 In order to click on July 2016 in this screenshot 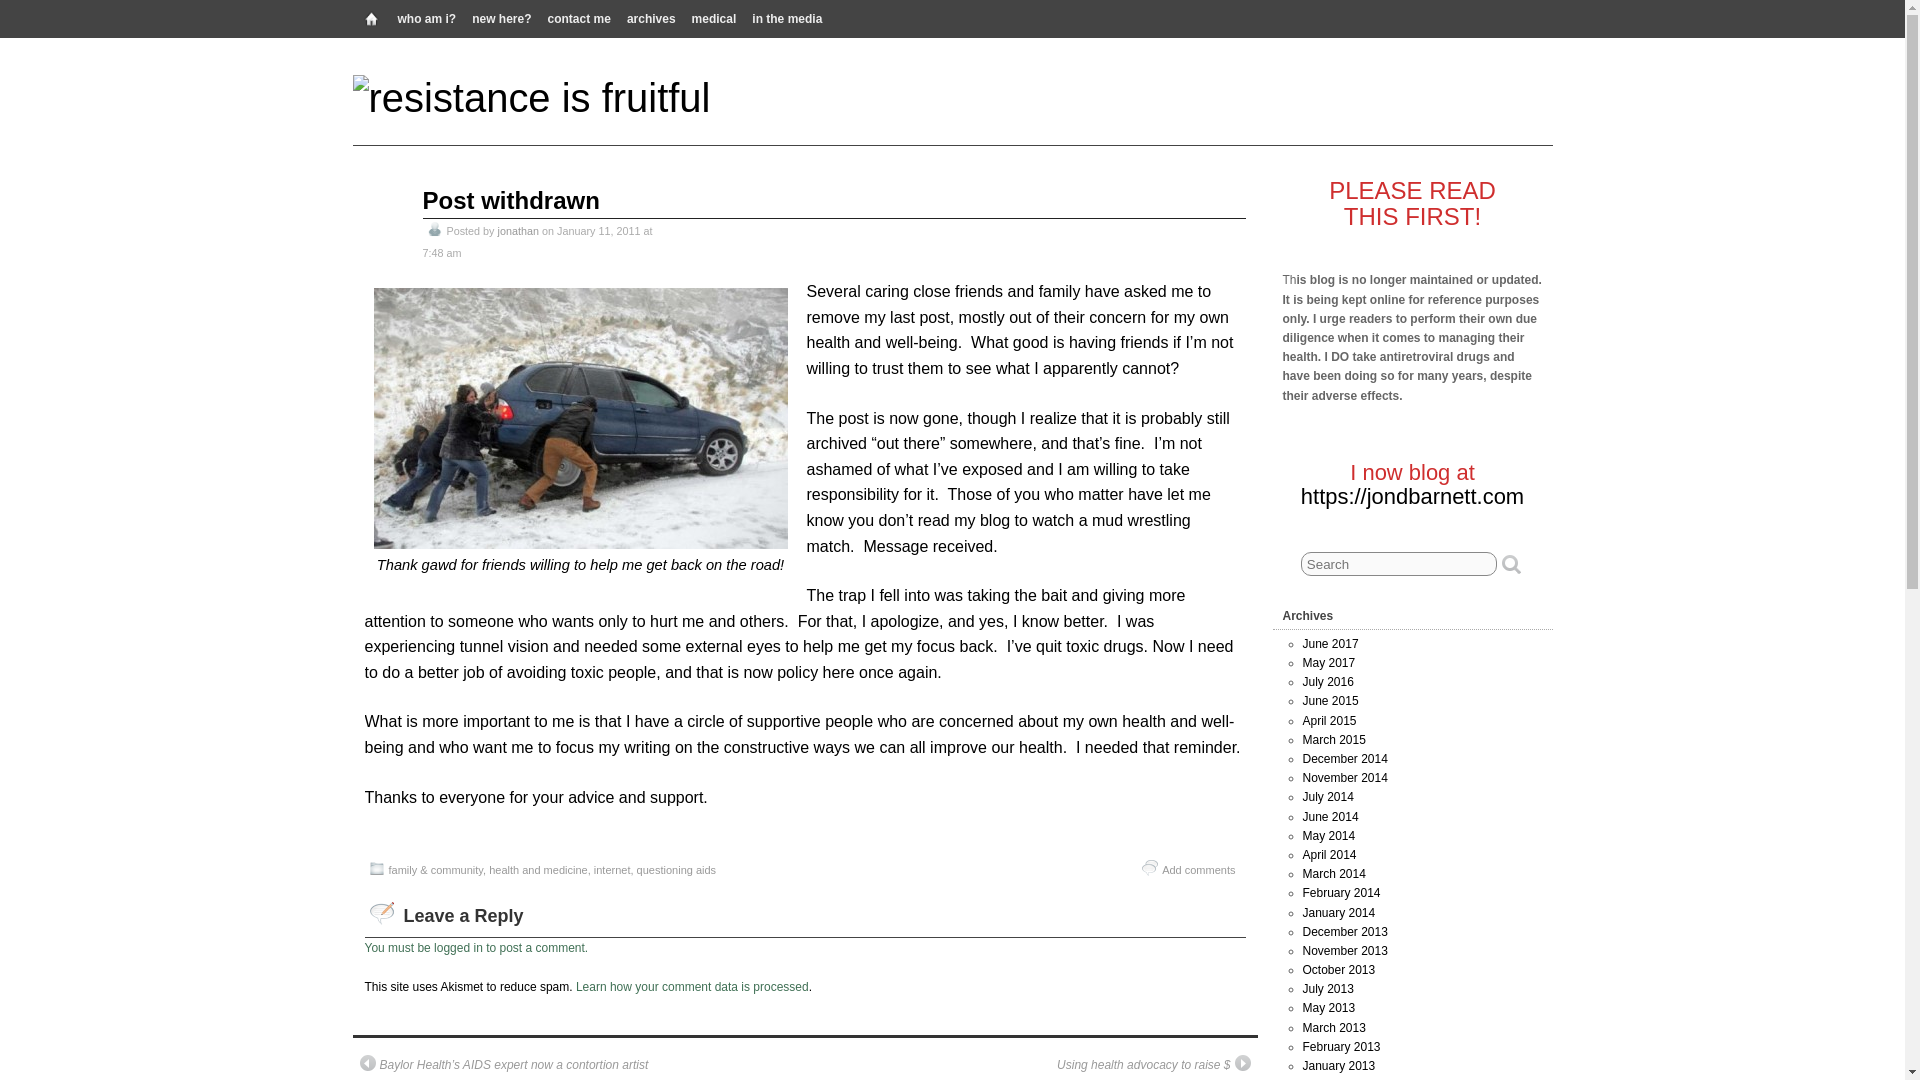, I will do `click(1327, 682)`.